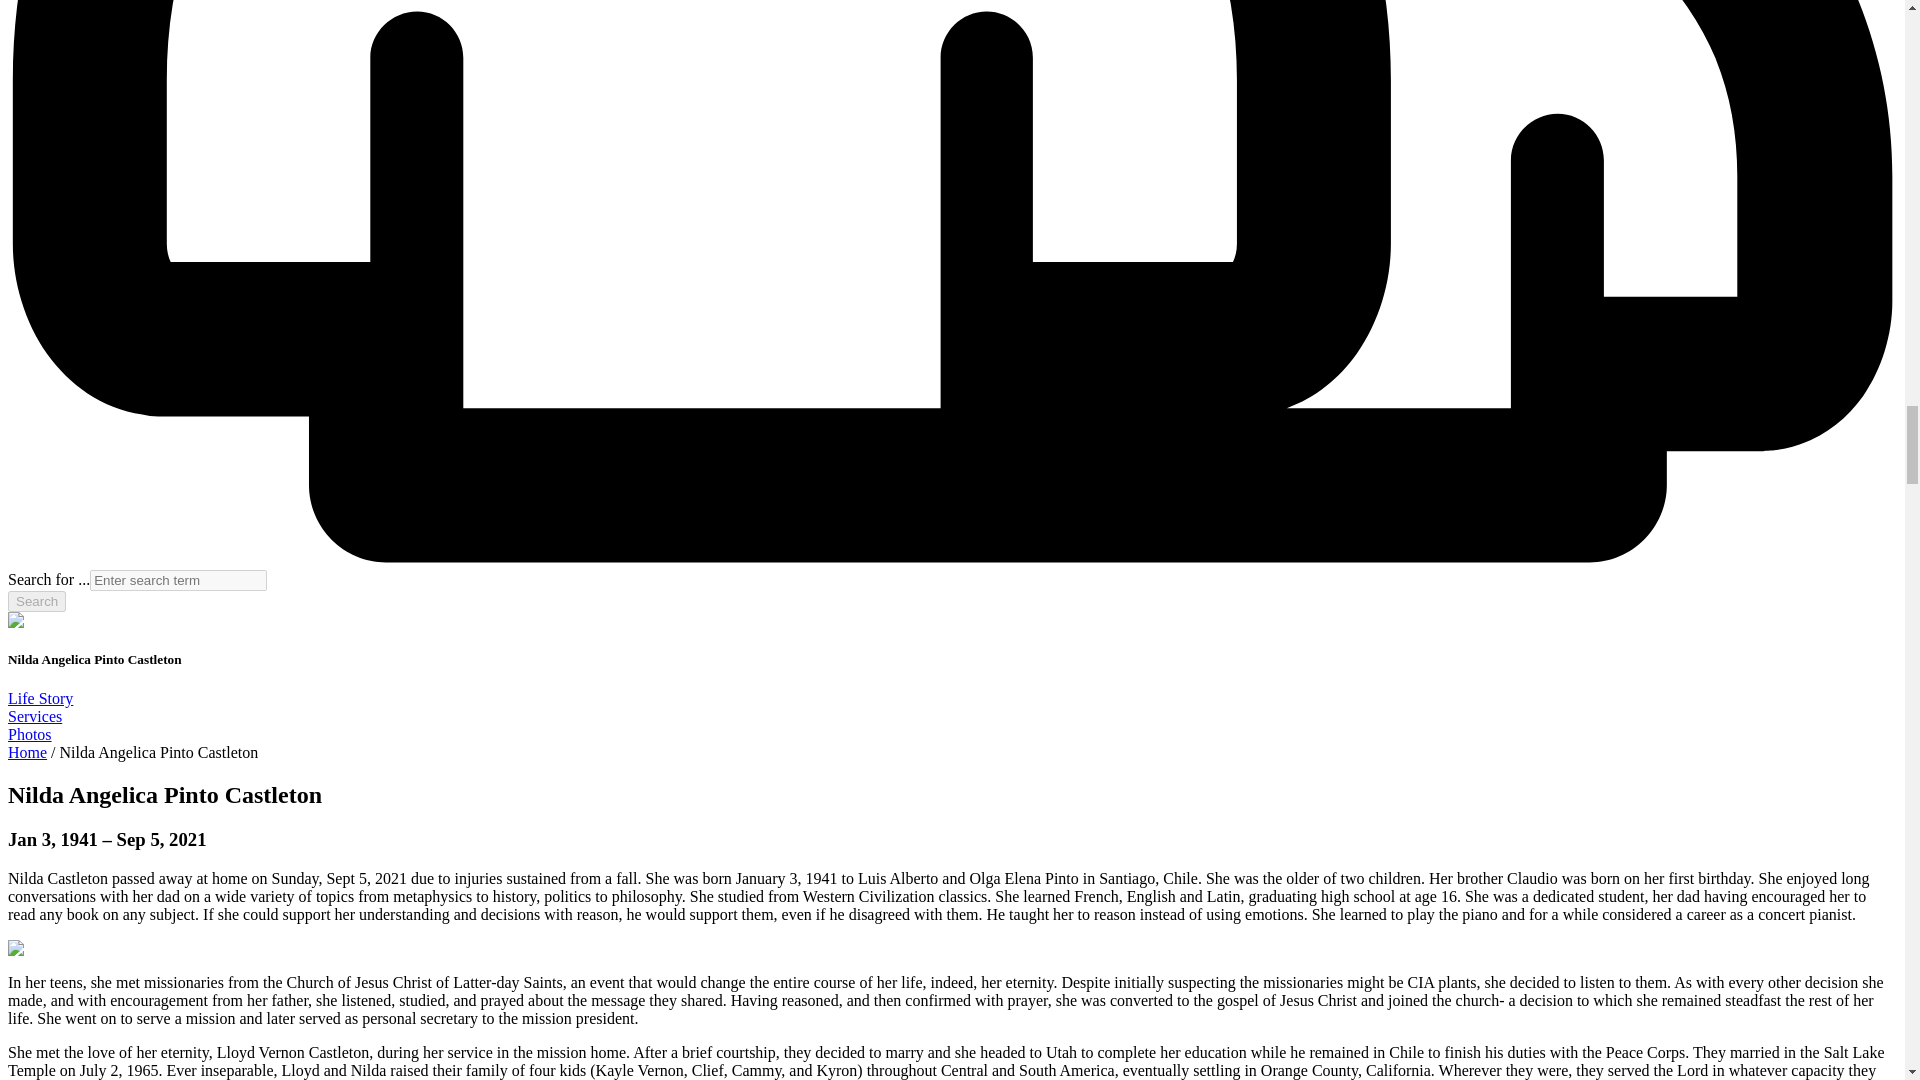  What do you see at coordinates (40, 698) in the screenshot?
I see `Life Story` at bounding box center [40, 698].